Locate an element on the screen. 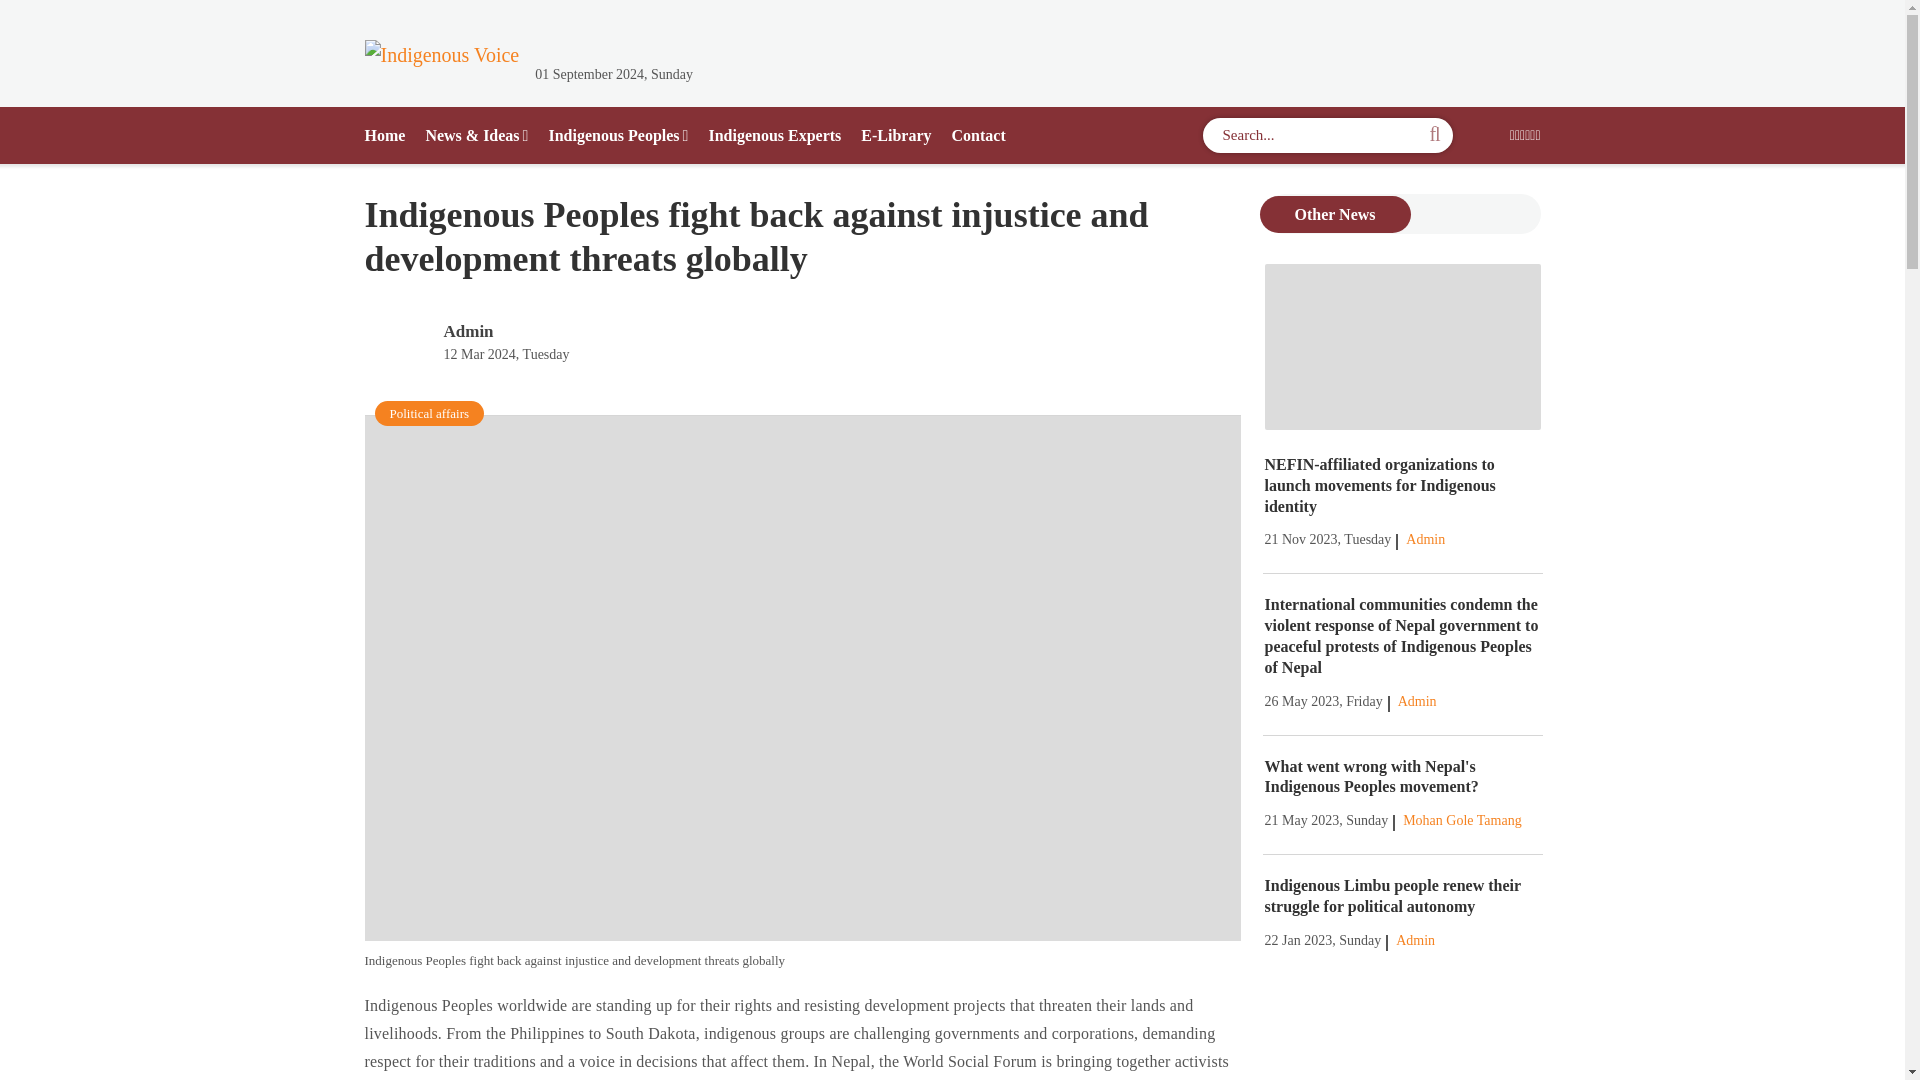  Admin is located at coordinates (1414, 940).